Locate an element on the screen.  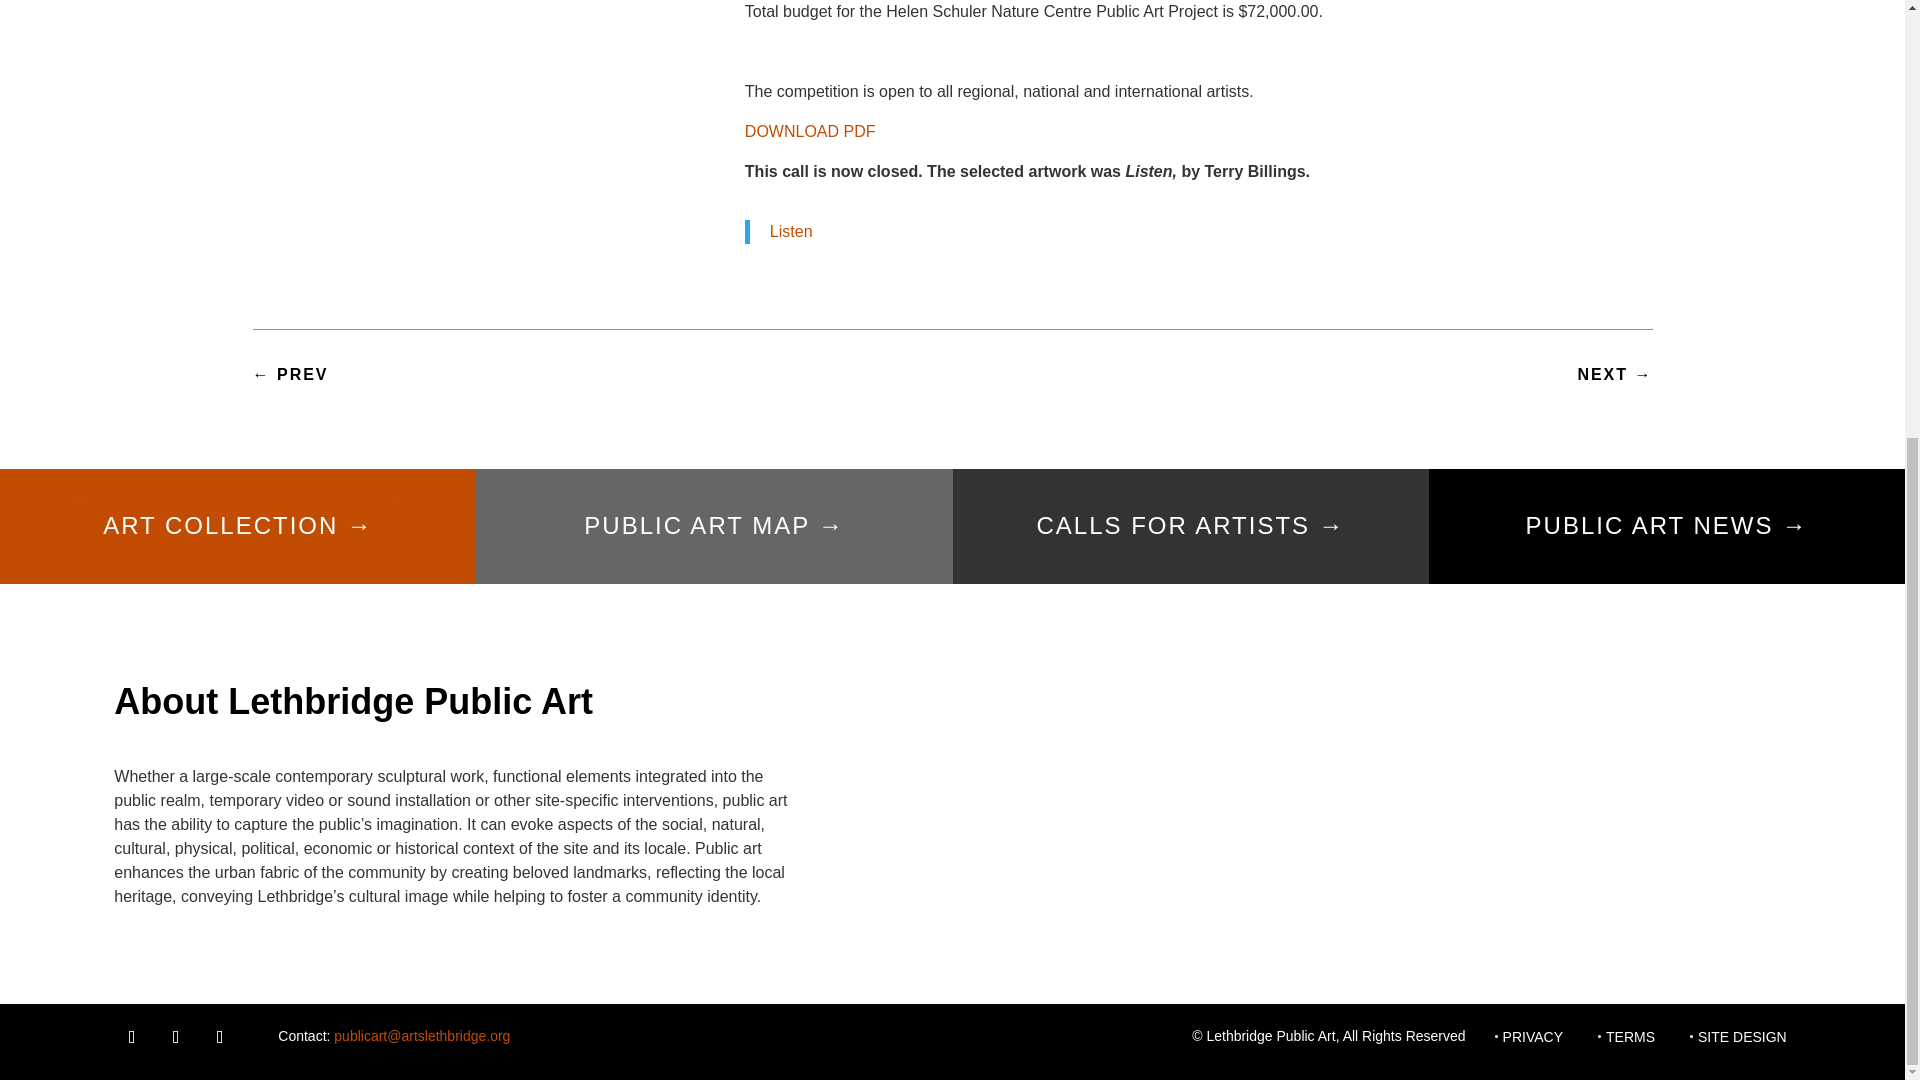
Lethbridge Public Art is located at coordinates (1270, 1036).